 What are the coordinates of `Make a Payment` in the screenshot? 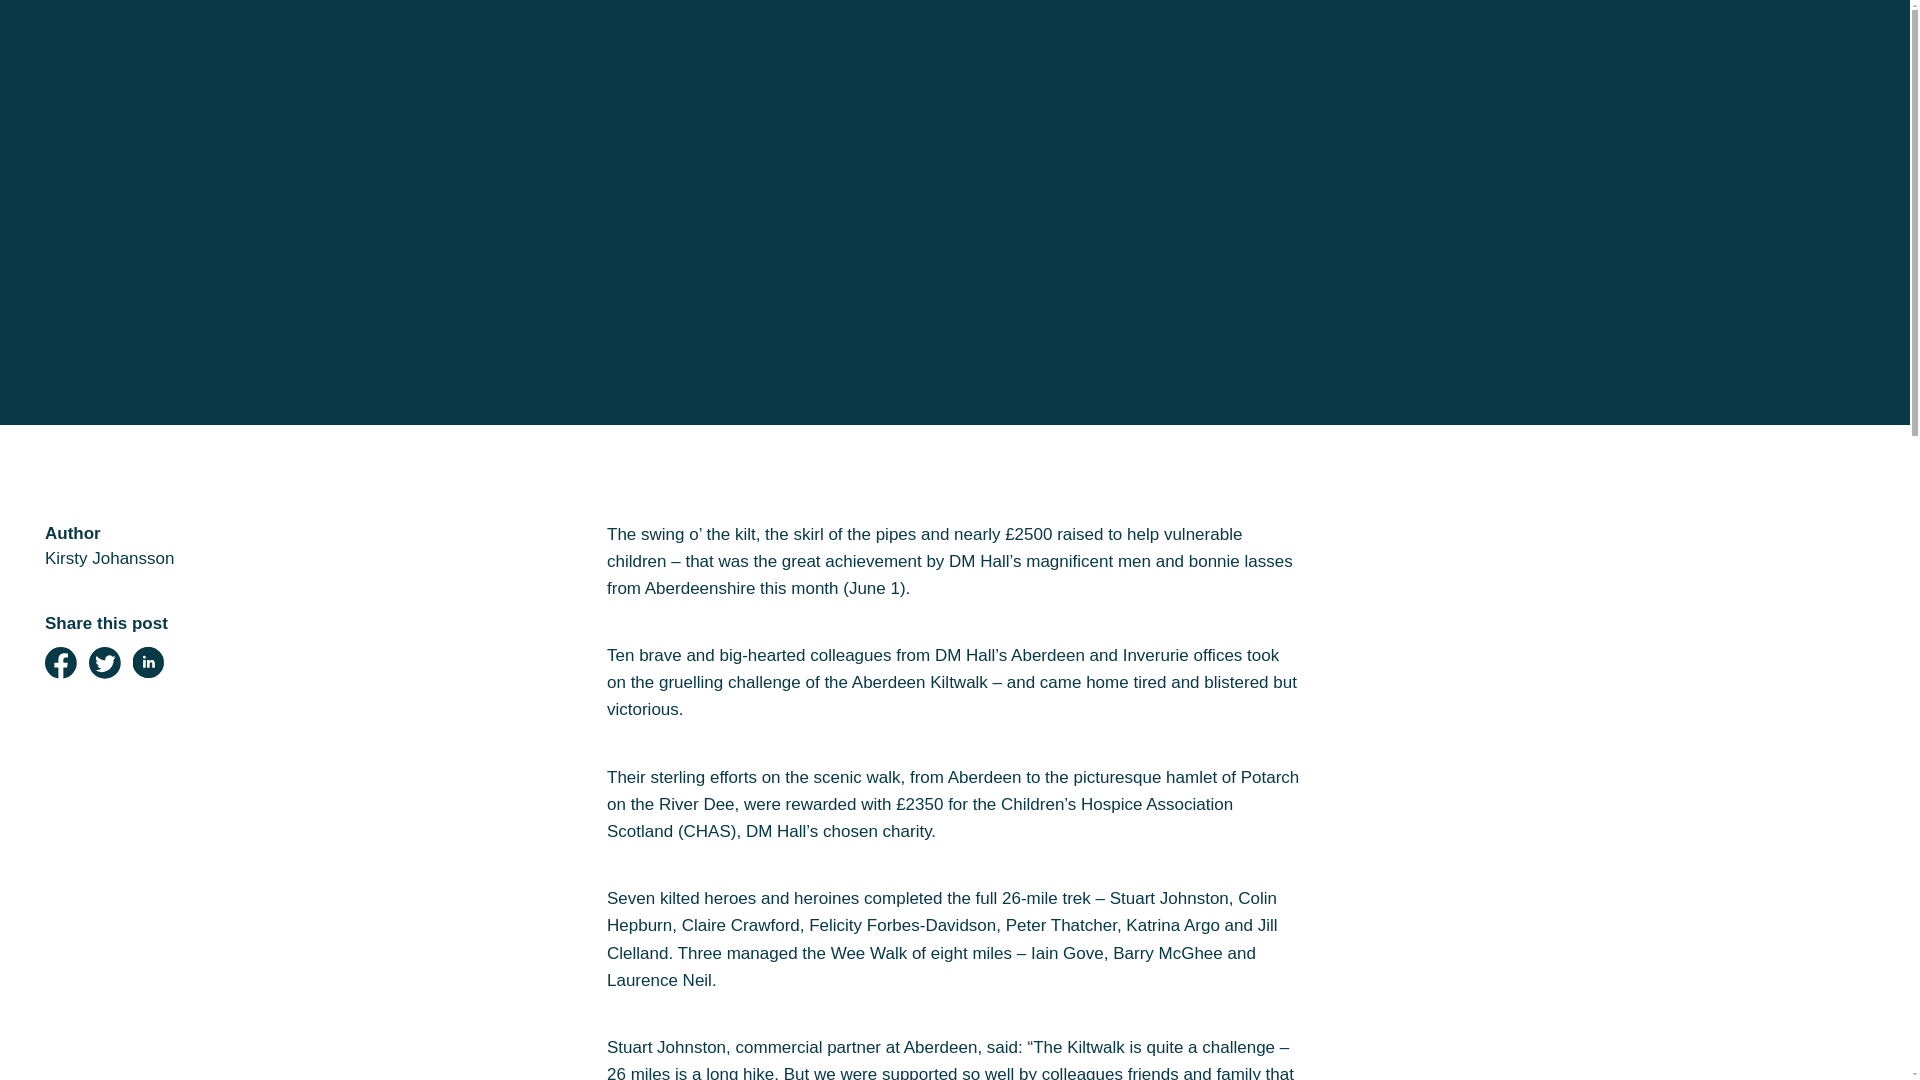 It's located at (175, 598).